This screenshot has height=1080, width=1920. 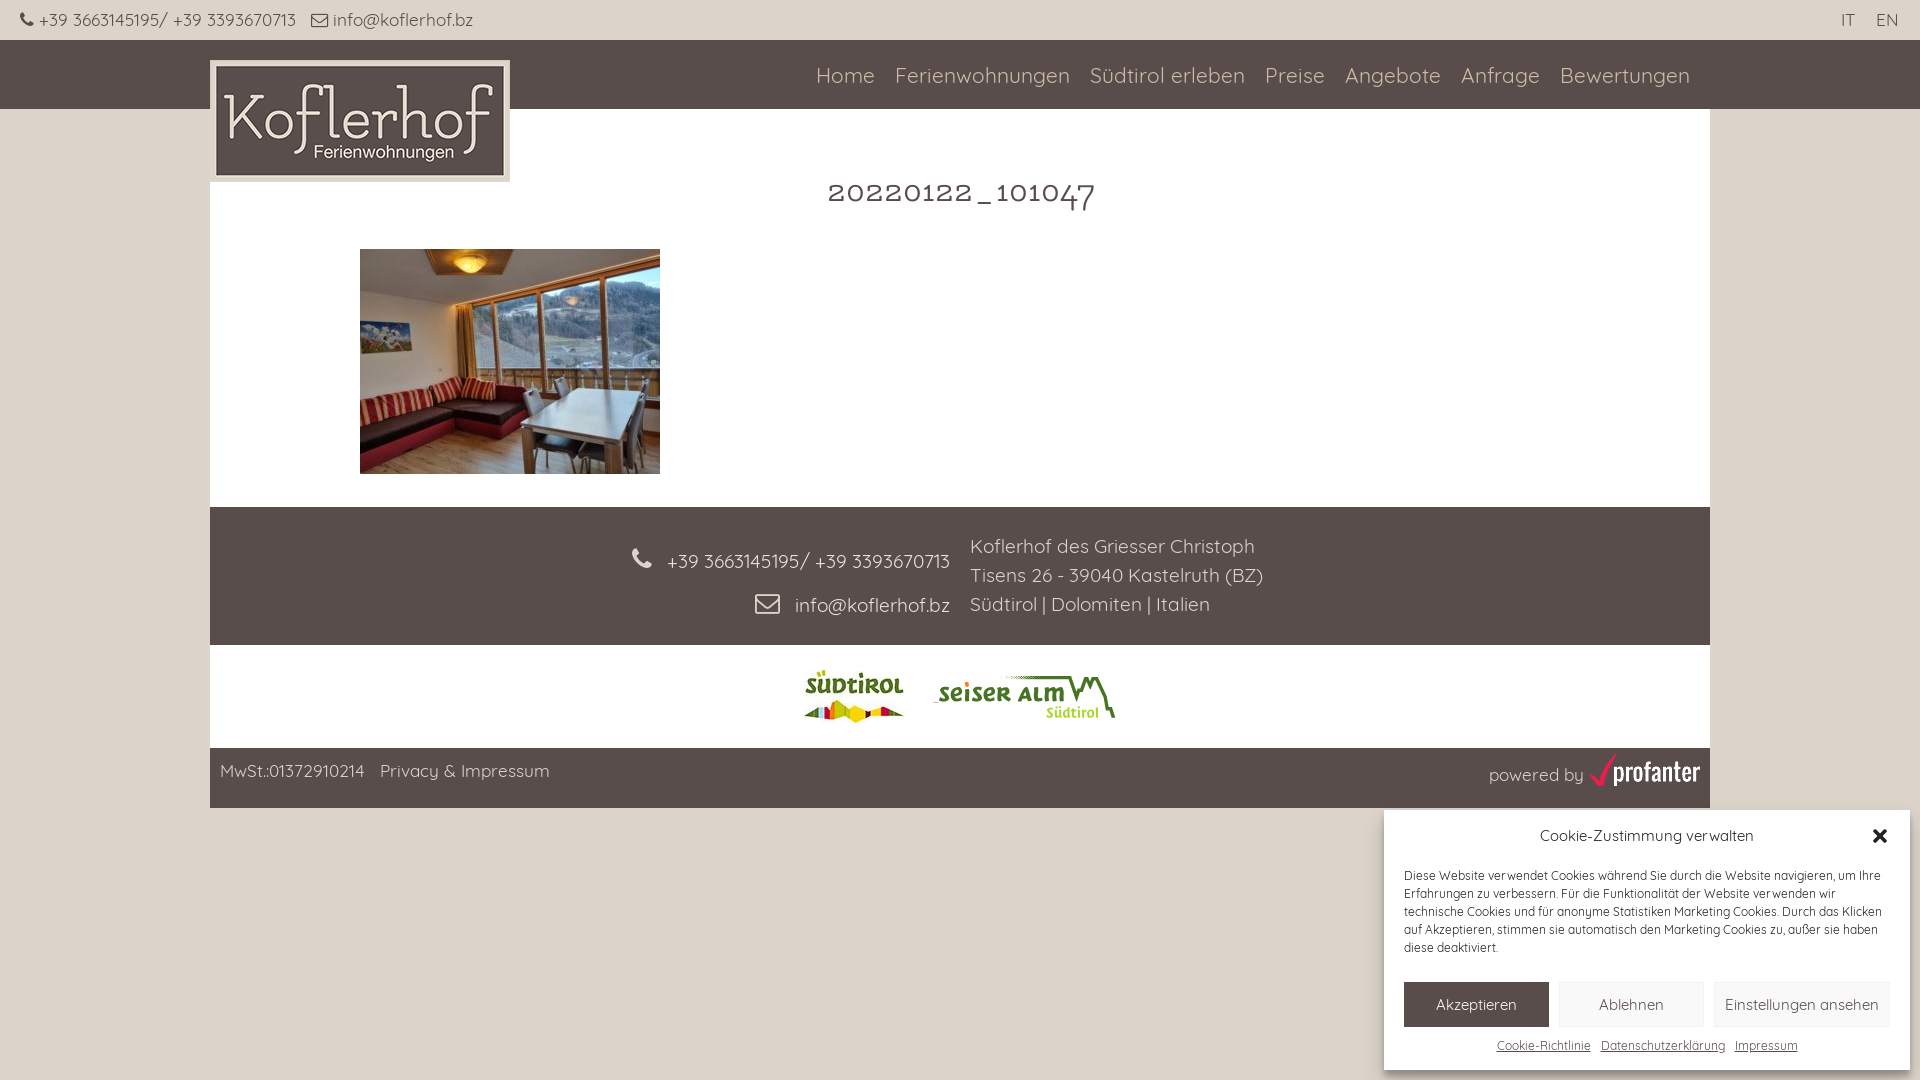 What do you see at coordinates (1543, 1046) in the screenshot?
I see `Cookie-Richtlinie` at bounding box center [1543, 1046].